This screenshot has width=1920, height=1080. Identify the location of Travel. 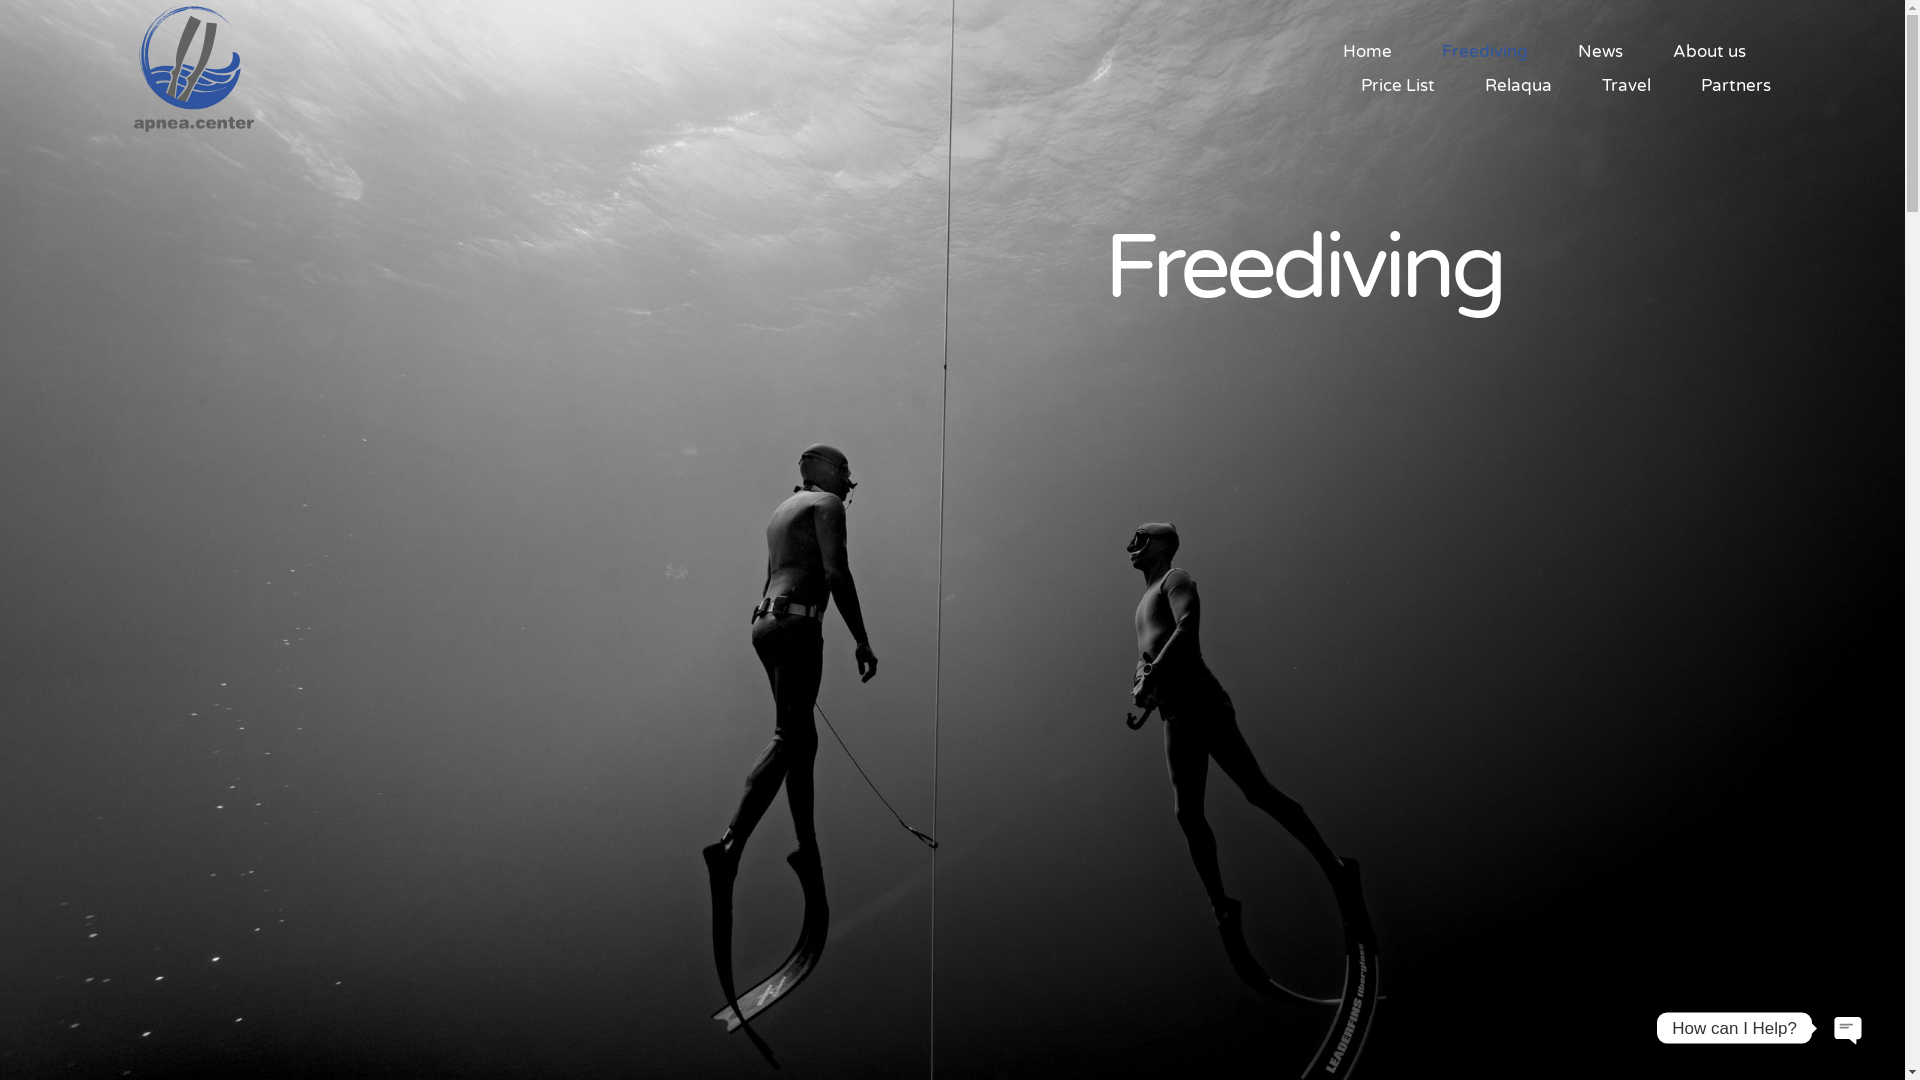
(1626, 85).